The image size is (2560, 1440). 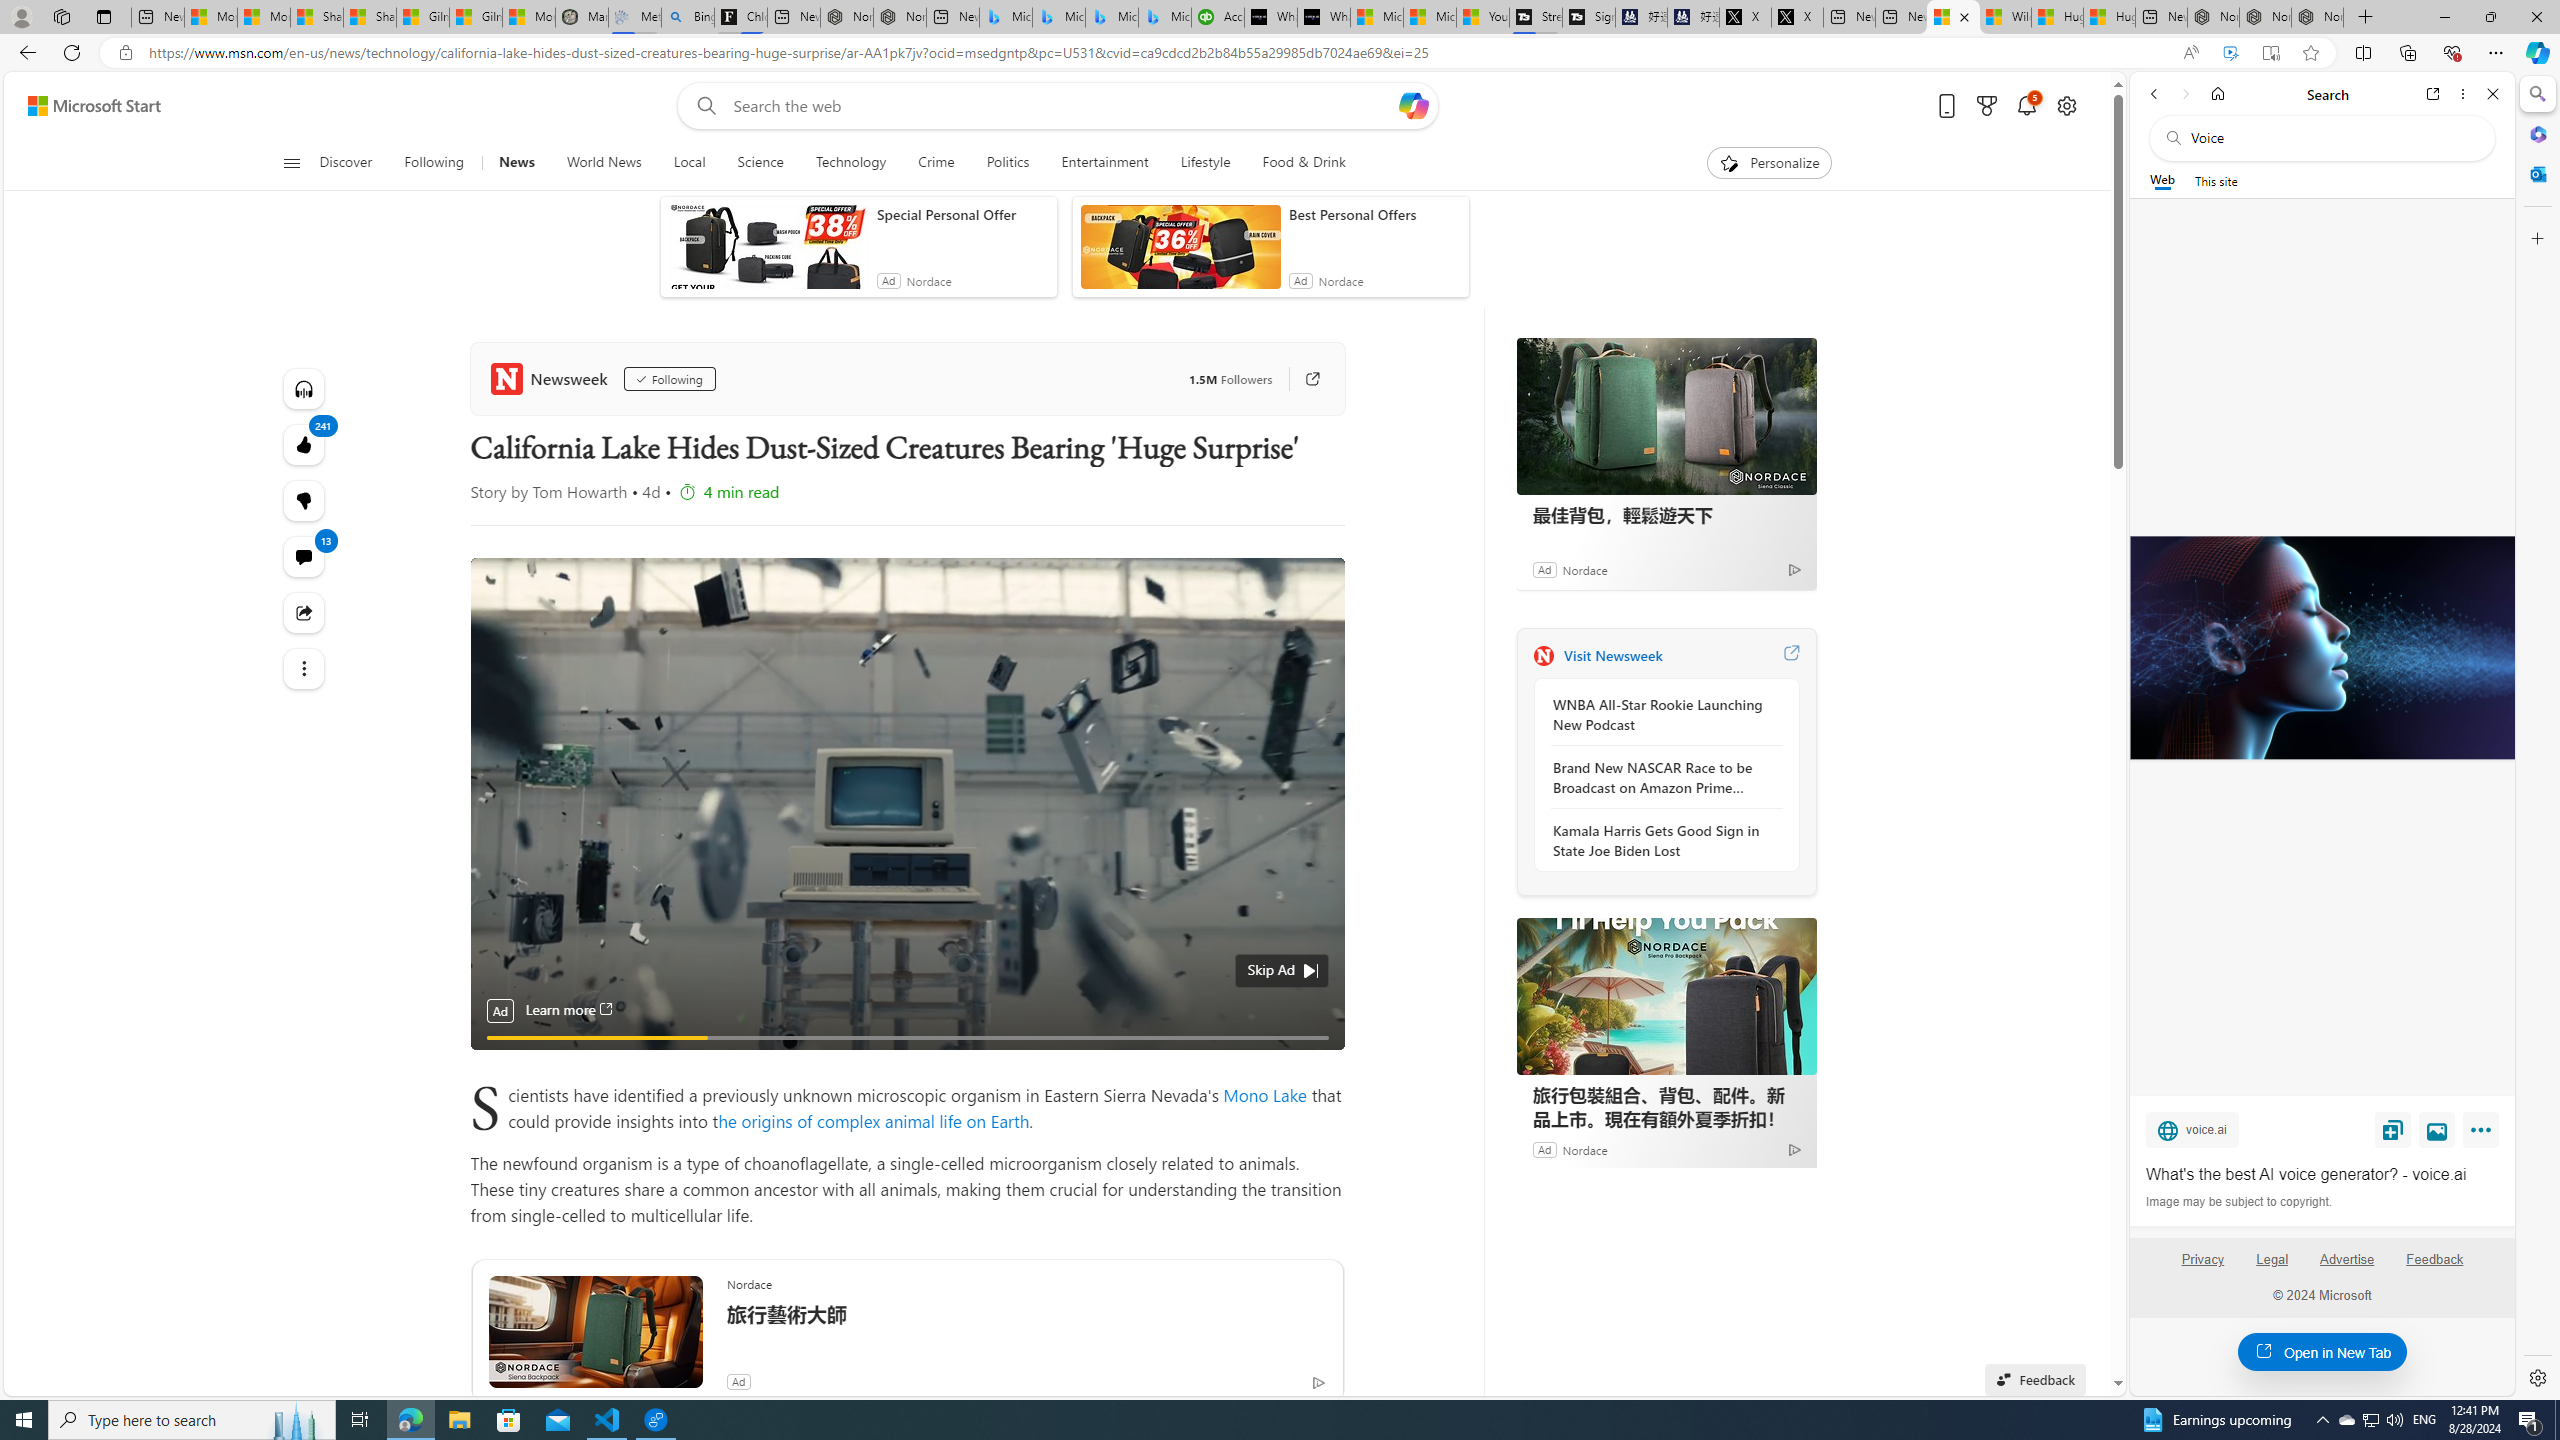 I want to click on Microsoft rewards, so click(x=1986, y=106).